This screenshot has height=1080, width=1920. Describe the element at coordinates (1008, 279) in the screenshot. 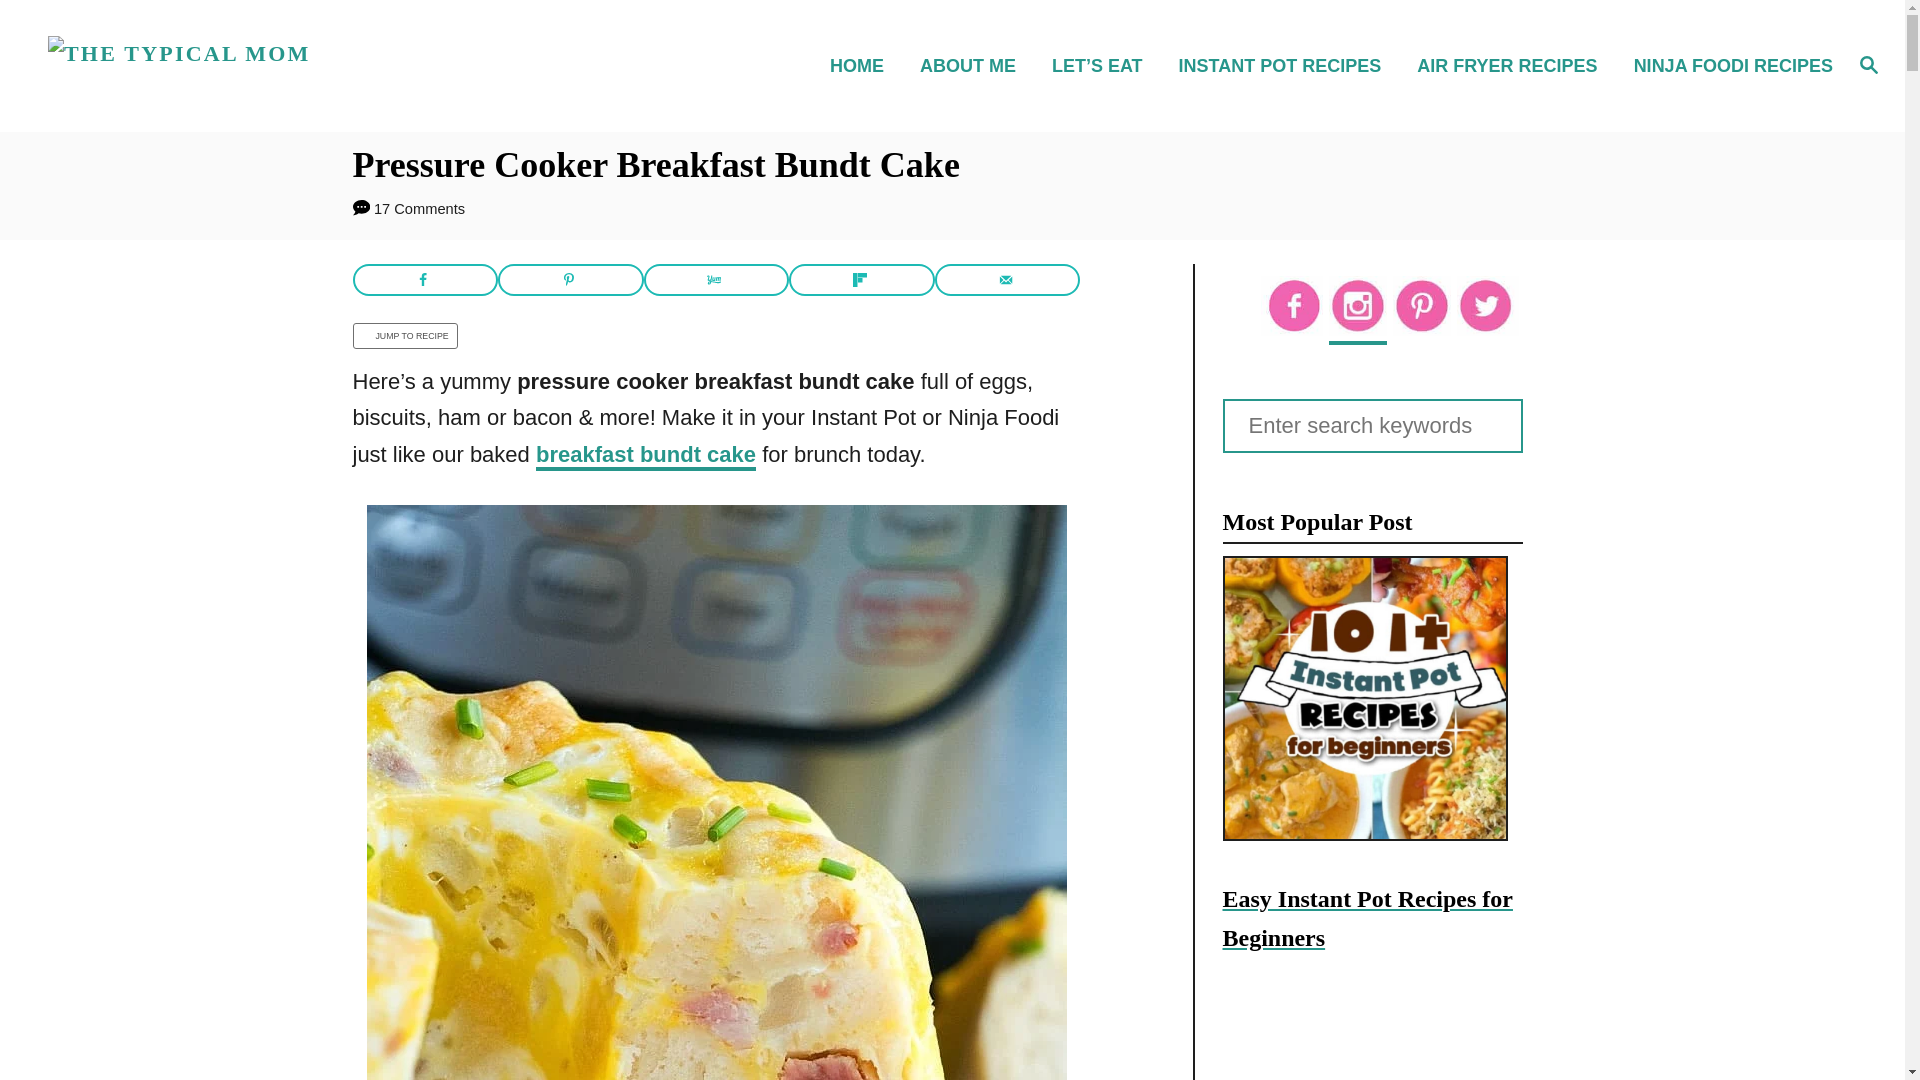

I see `Send over email` at that location.